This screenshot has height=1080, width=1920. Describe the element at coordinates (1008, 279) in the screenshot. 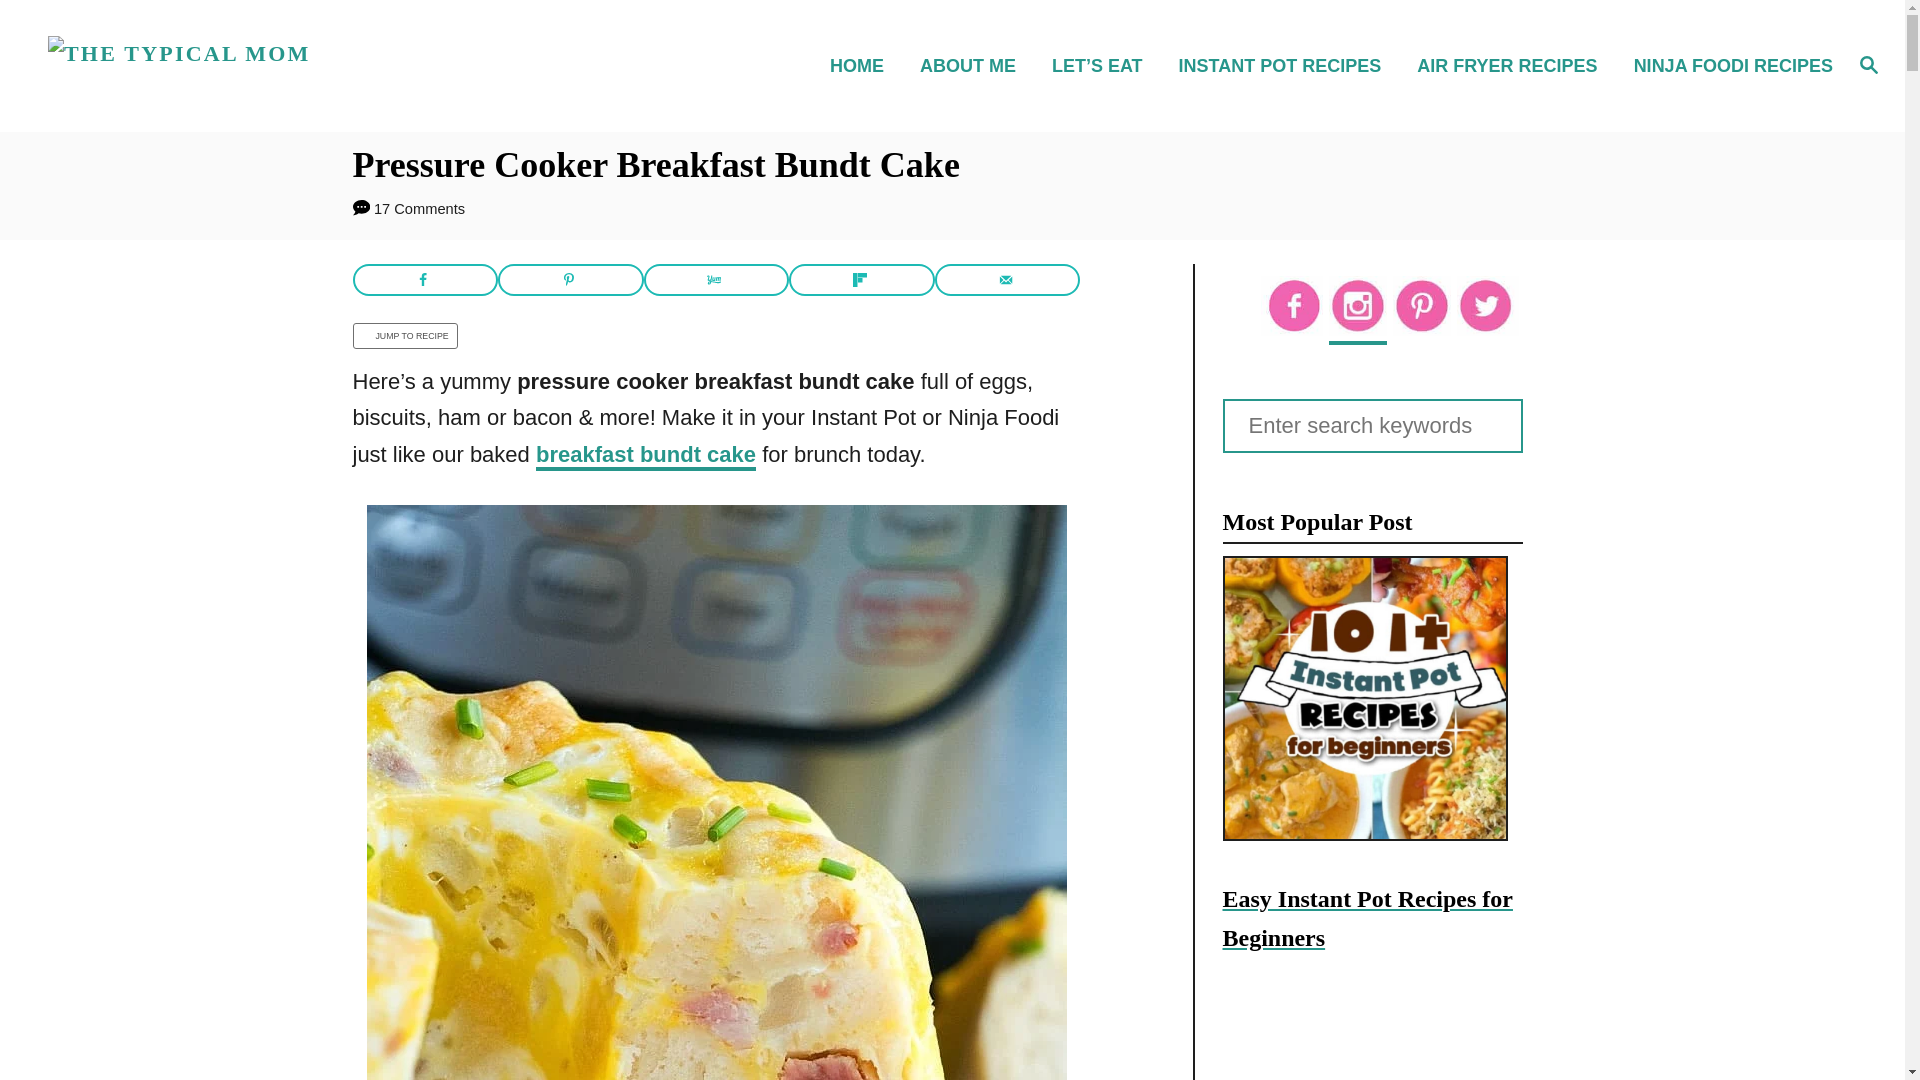

I see `Send over email` at that location.